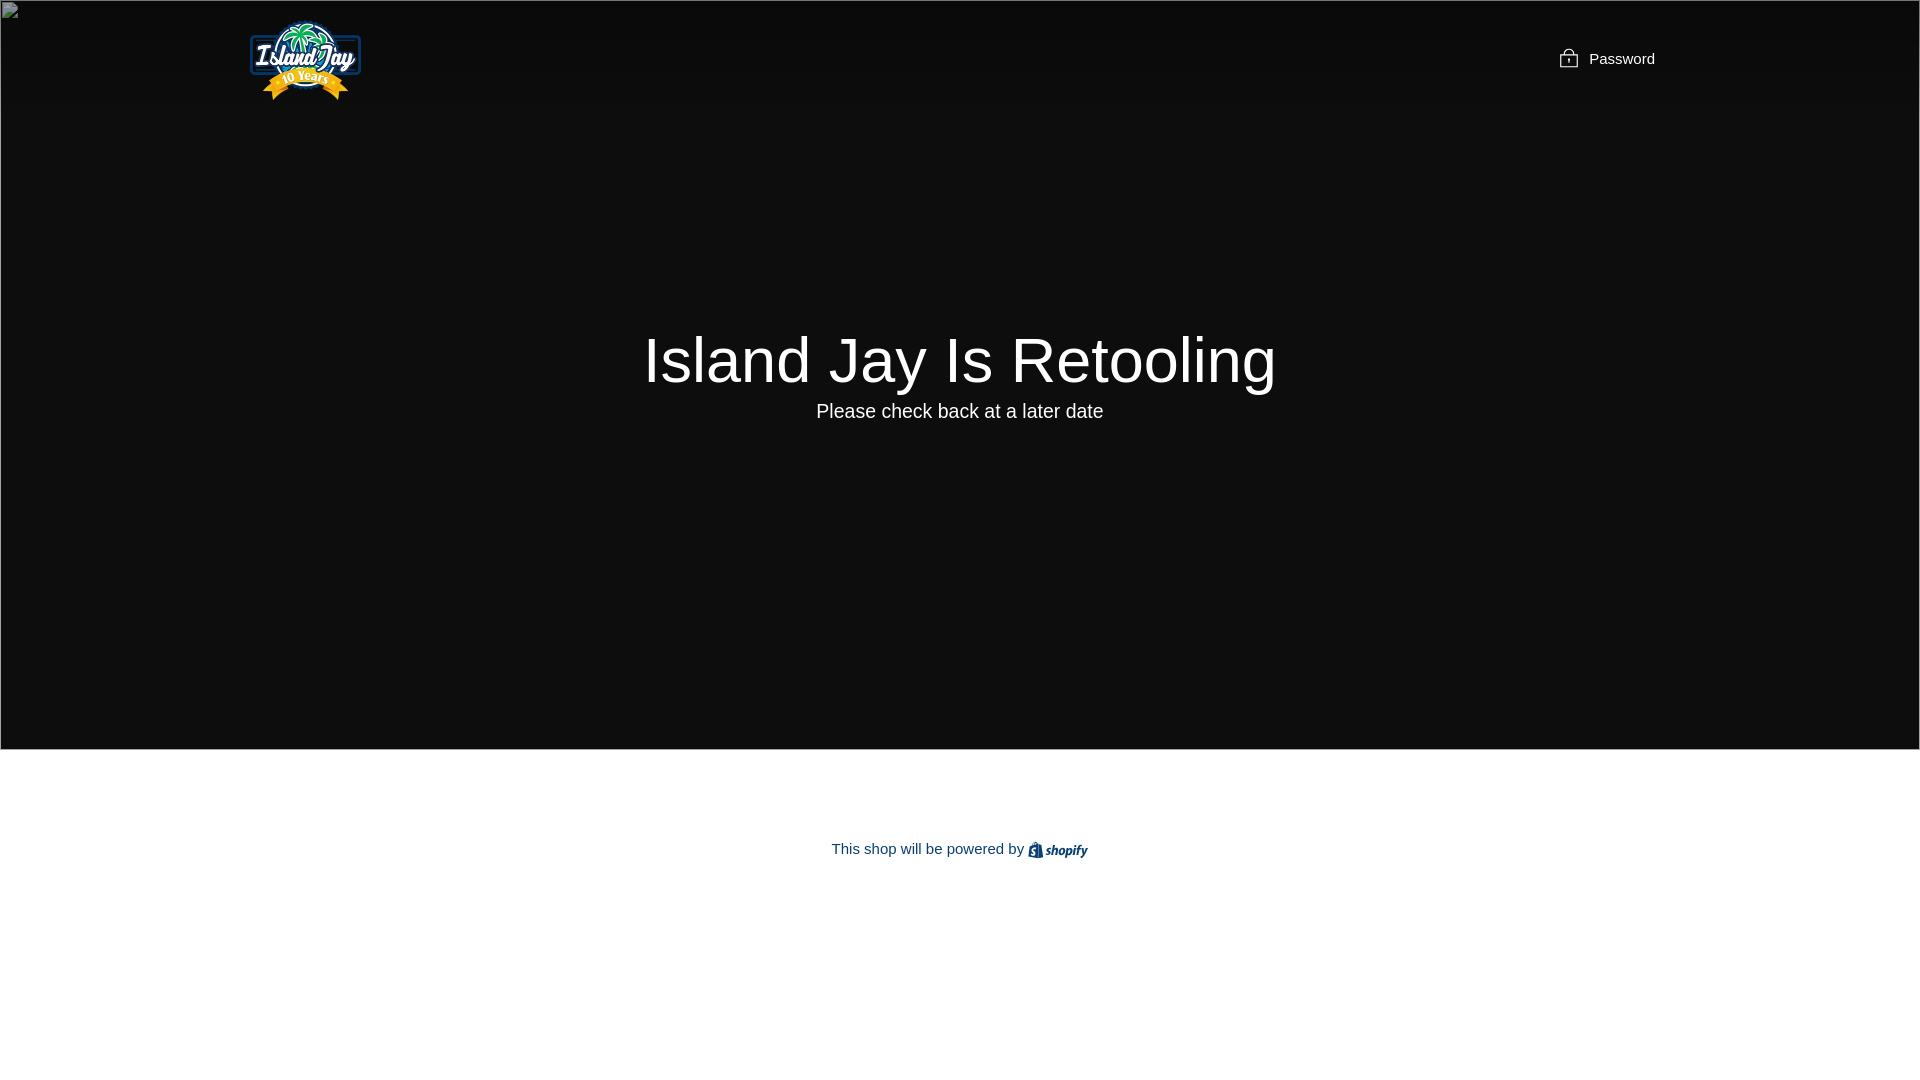  What do you see at coordinates (1058, 848) in the screenshot?
I see `Create your own online store with Shopify` at bounding box center [1058, 848].